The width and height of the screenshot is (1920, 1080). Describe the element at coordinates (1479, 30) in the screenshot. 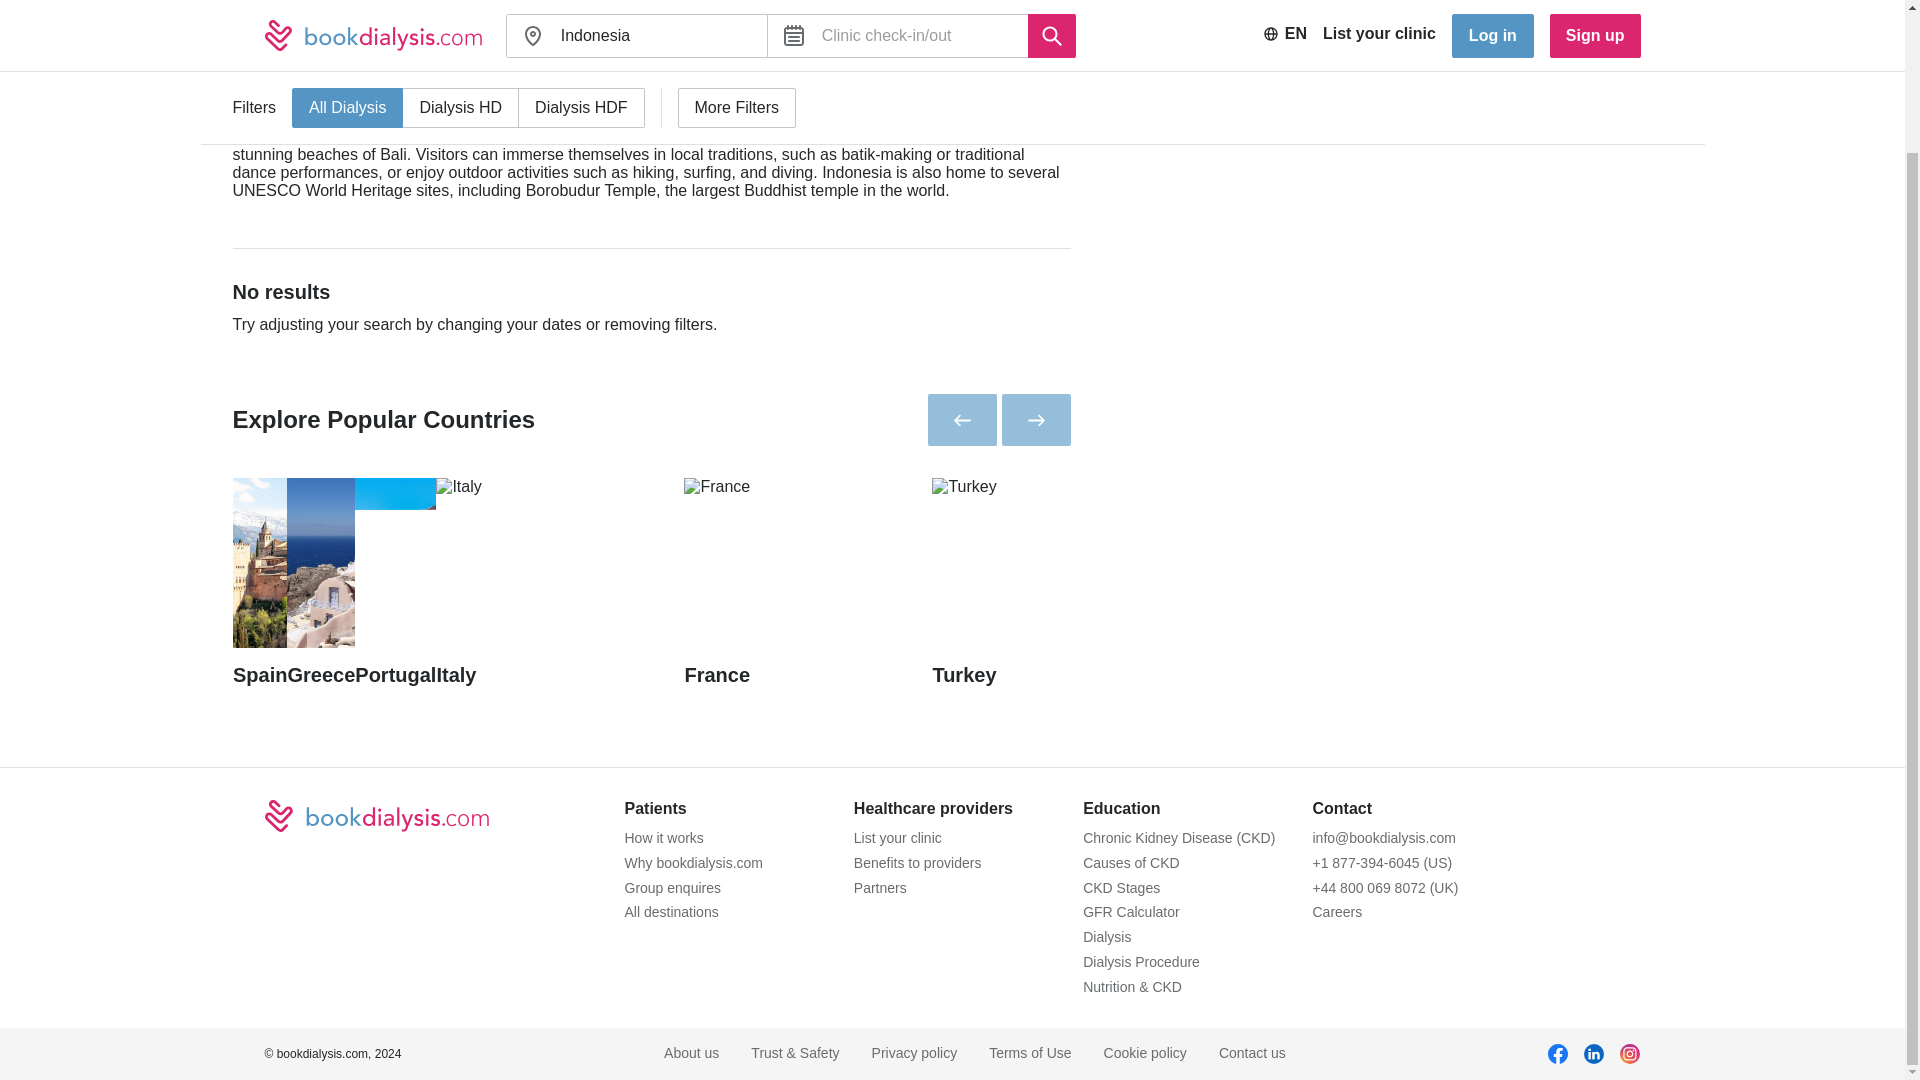

I see `Show Full Map` at that location.